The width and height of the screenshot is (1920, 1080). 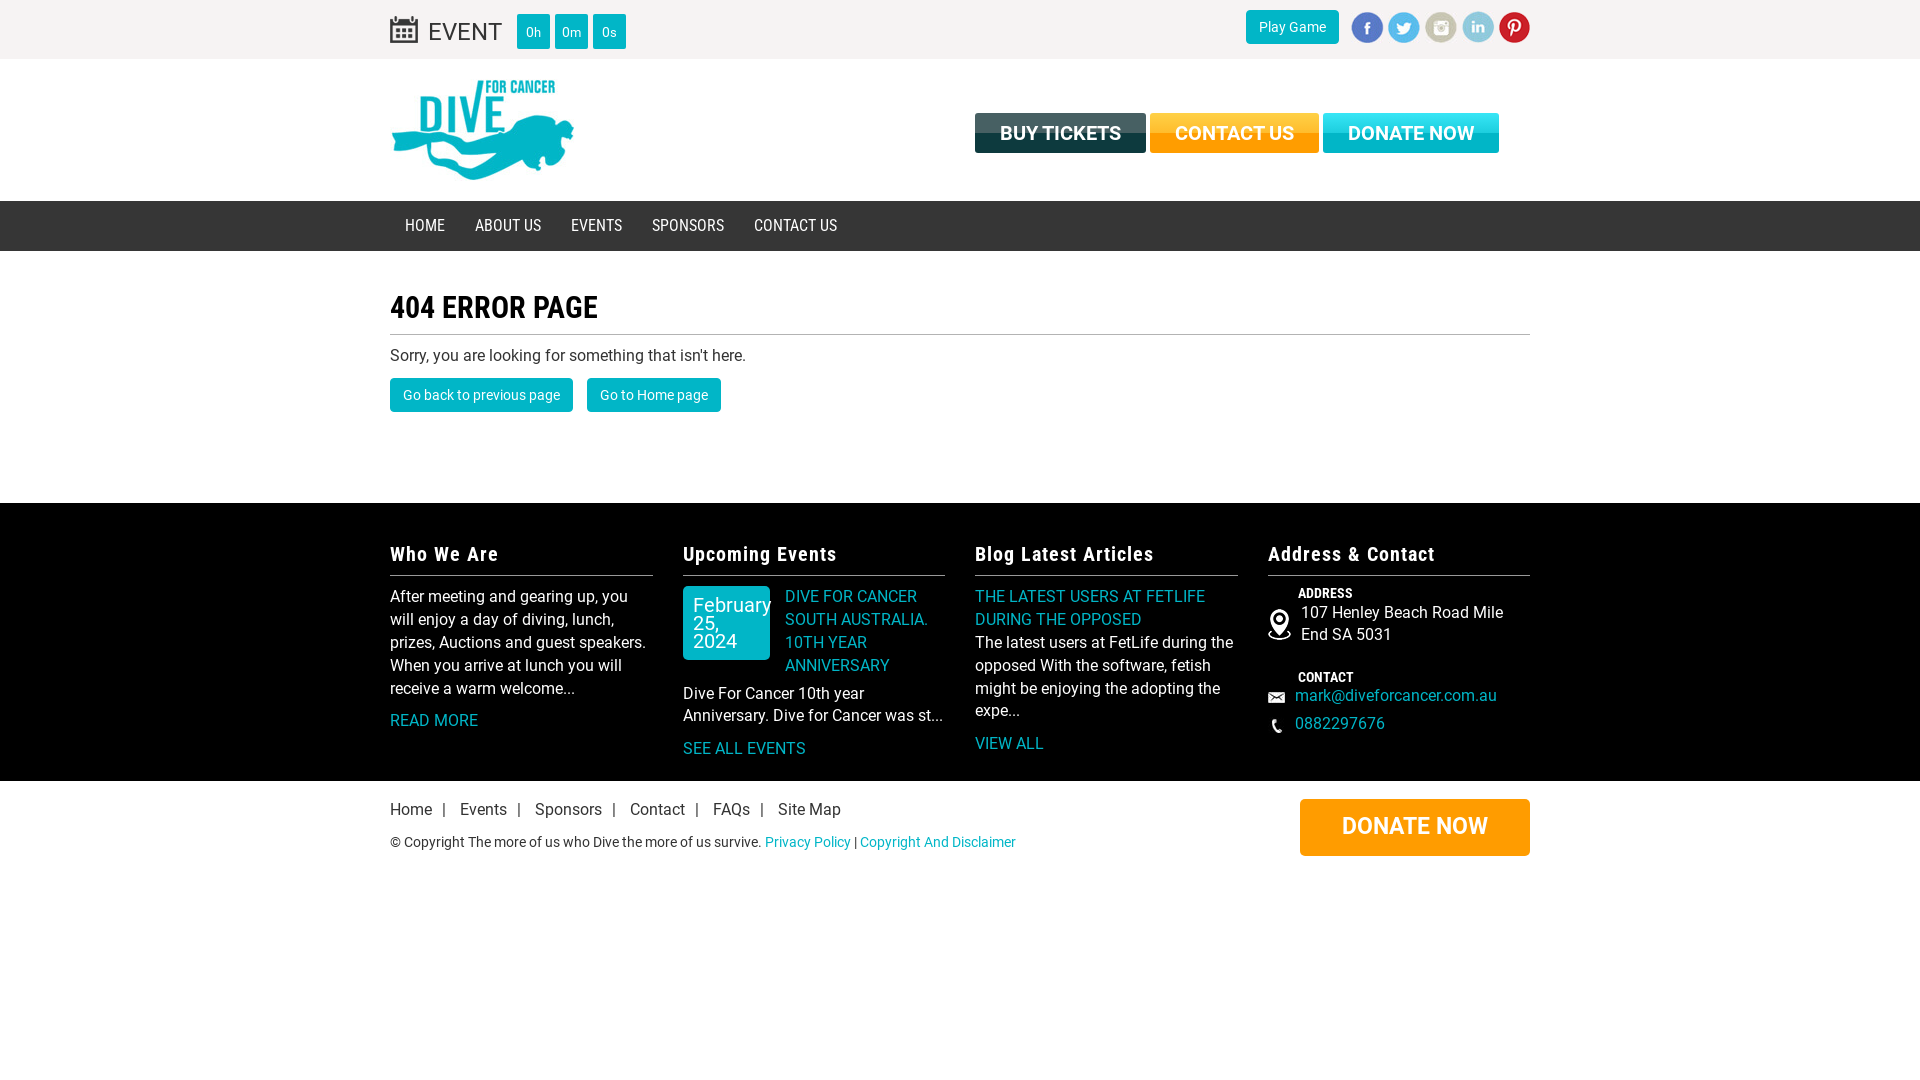 What do you see at coordinates (808, 842) in the screenshot?
I see `Privacy Policy` at bounding box center [808, 842].